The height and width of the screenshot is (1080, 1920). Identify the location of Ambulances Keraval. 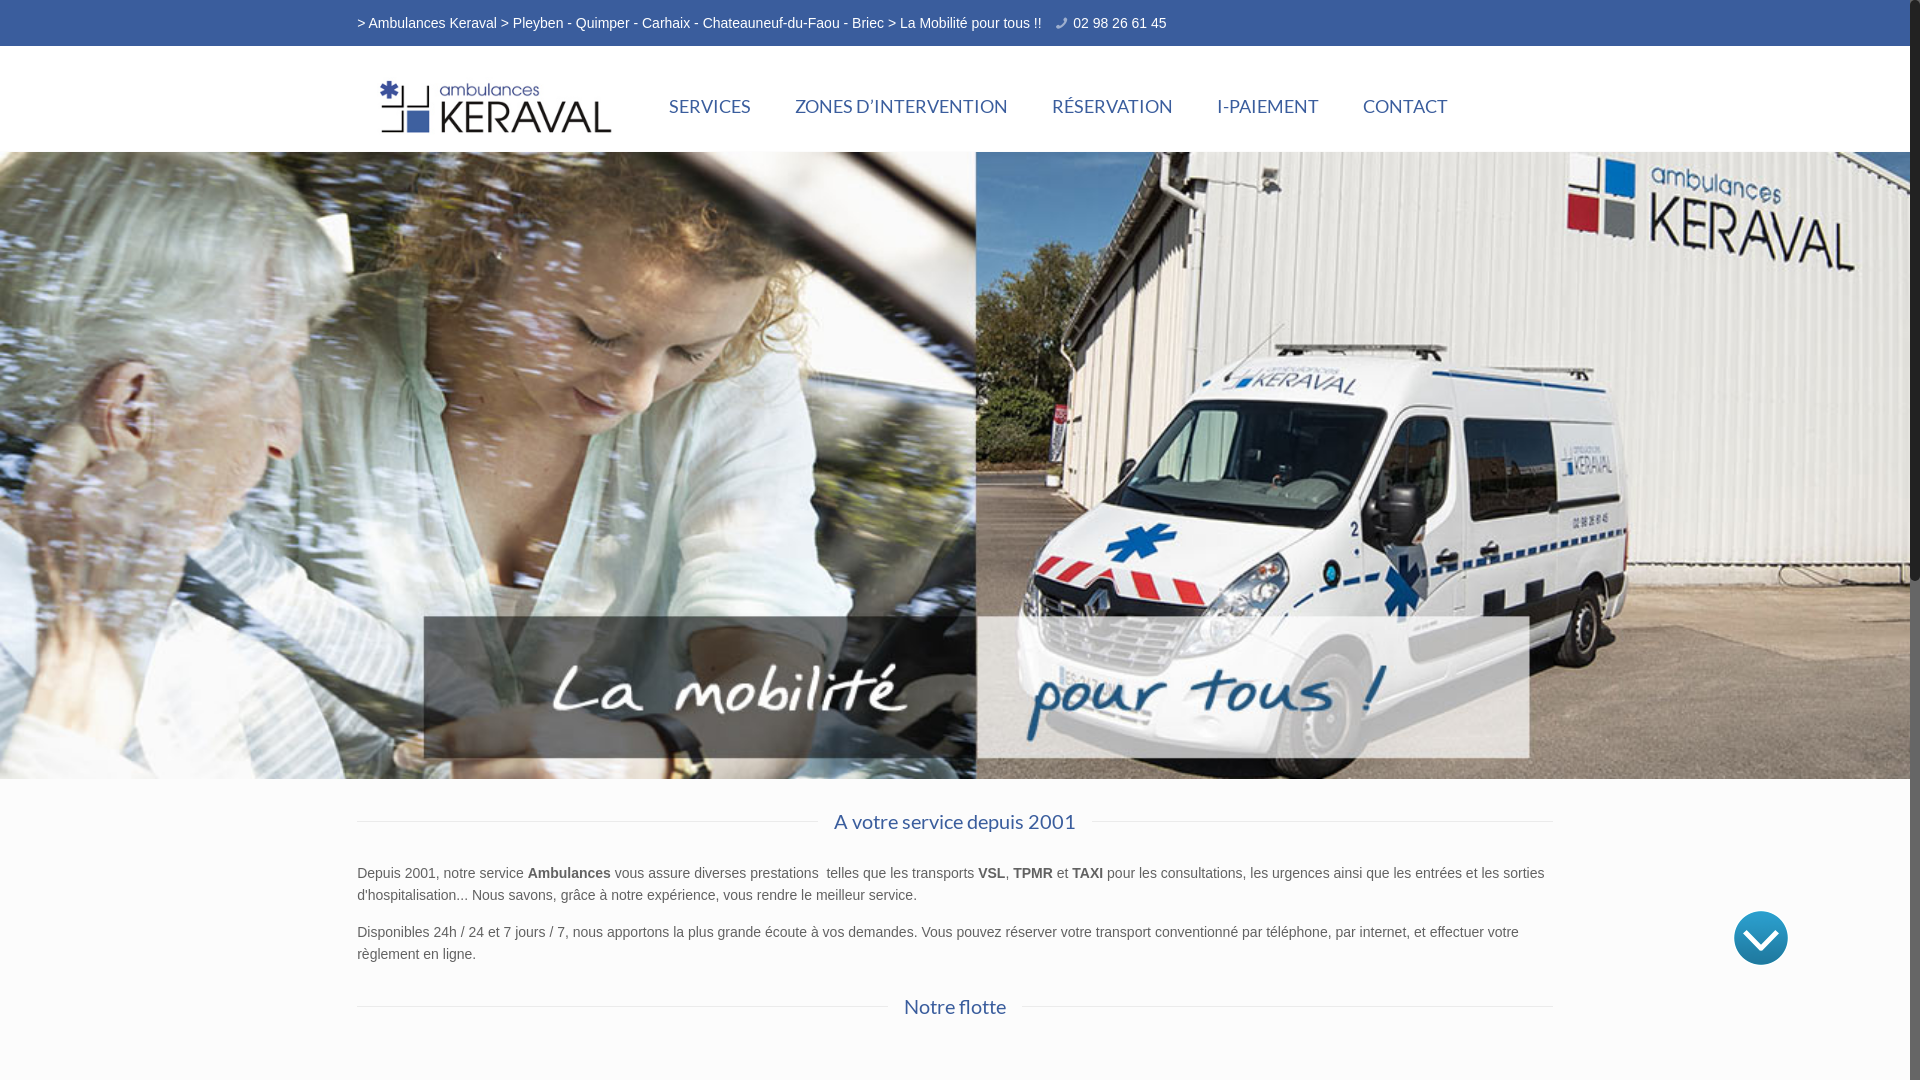
(497, 106).